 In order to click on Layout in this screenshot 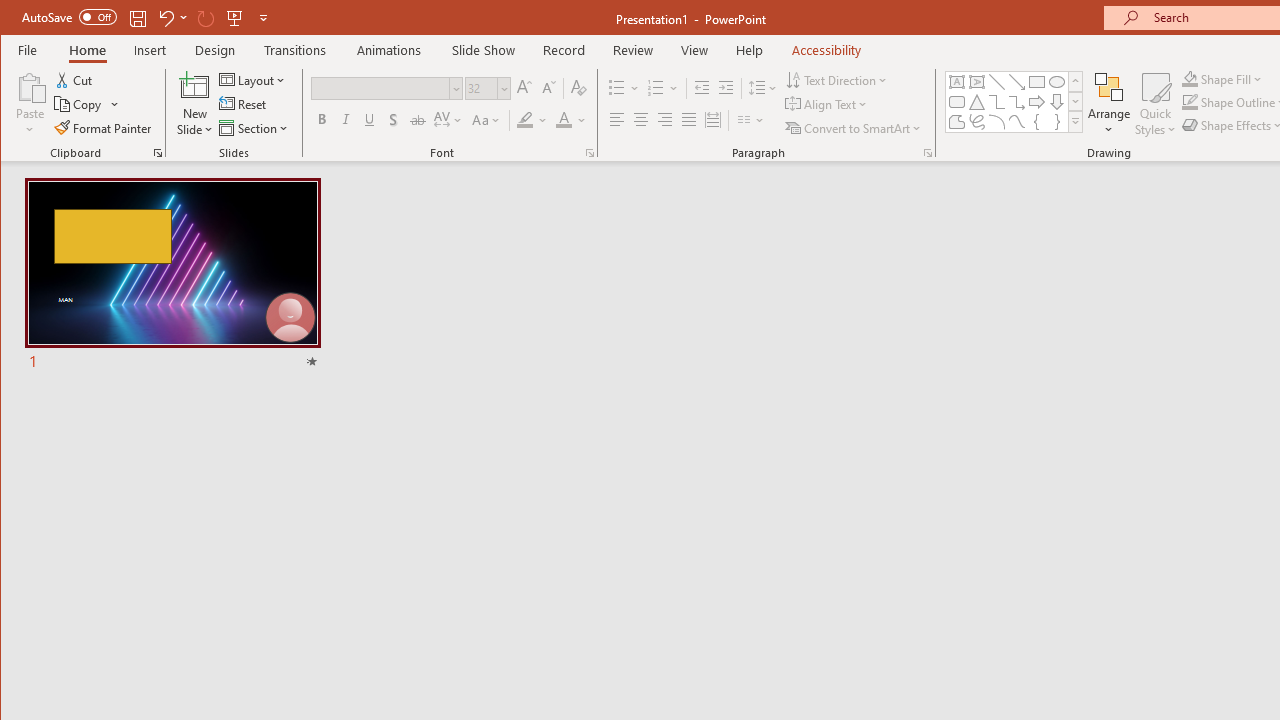, I will do `click(254, 80)`.